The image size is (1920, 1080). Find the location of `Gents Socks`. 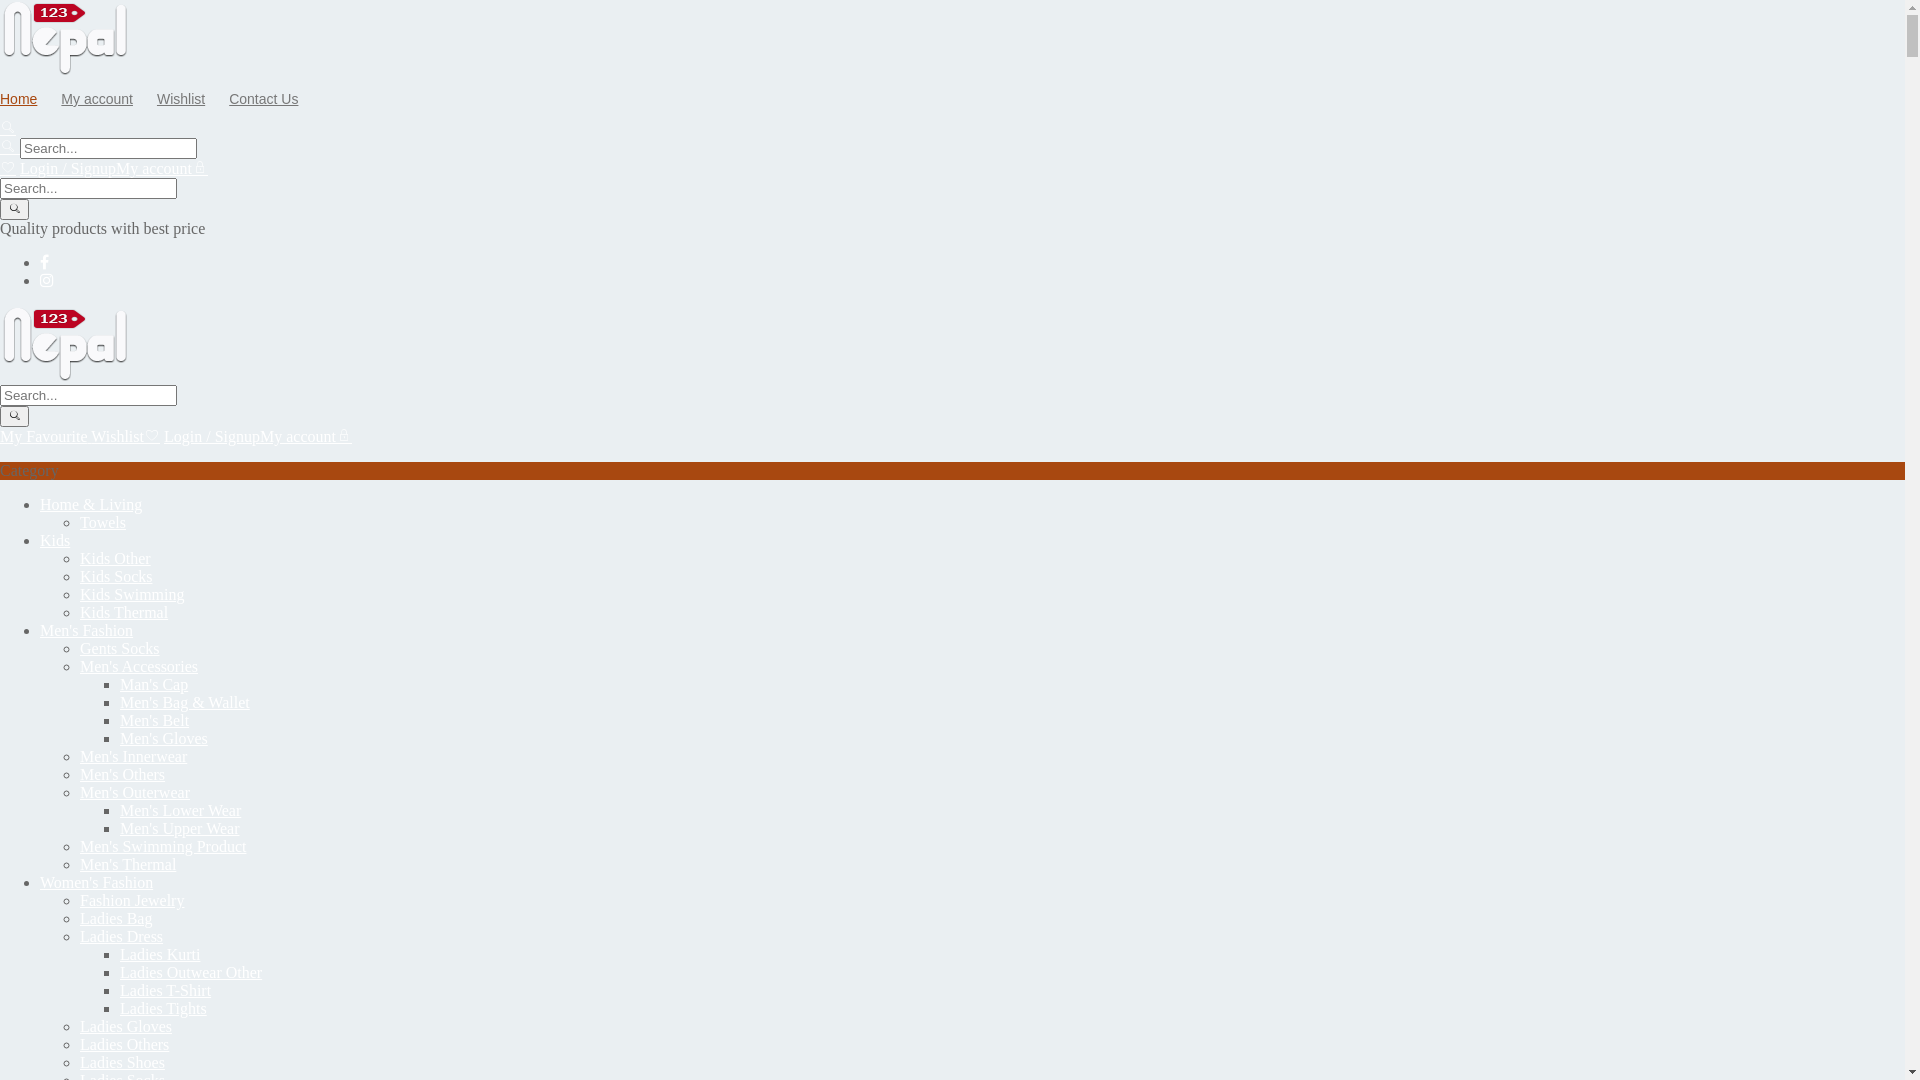

Gents Socks is located at coordinates (120, 648).